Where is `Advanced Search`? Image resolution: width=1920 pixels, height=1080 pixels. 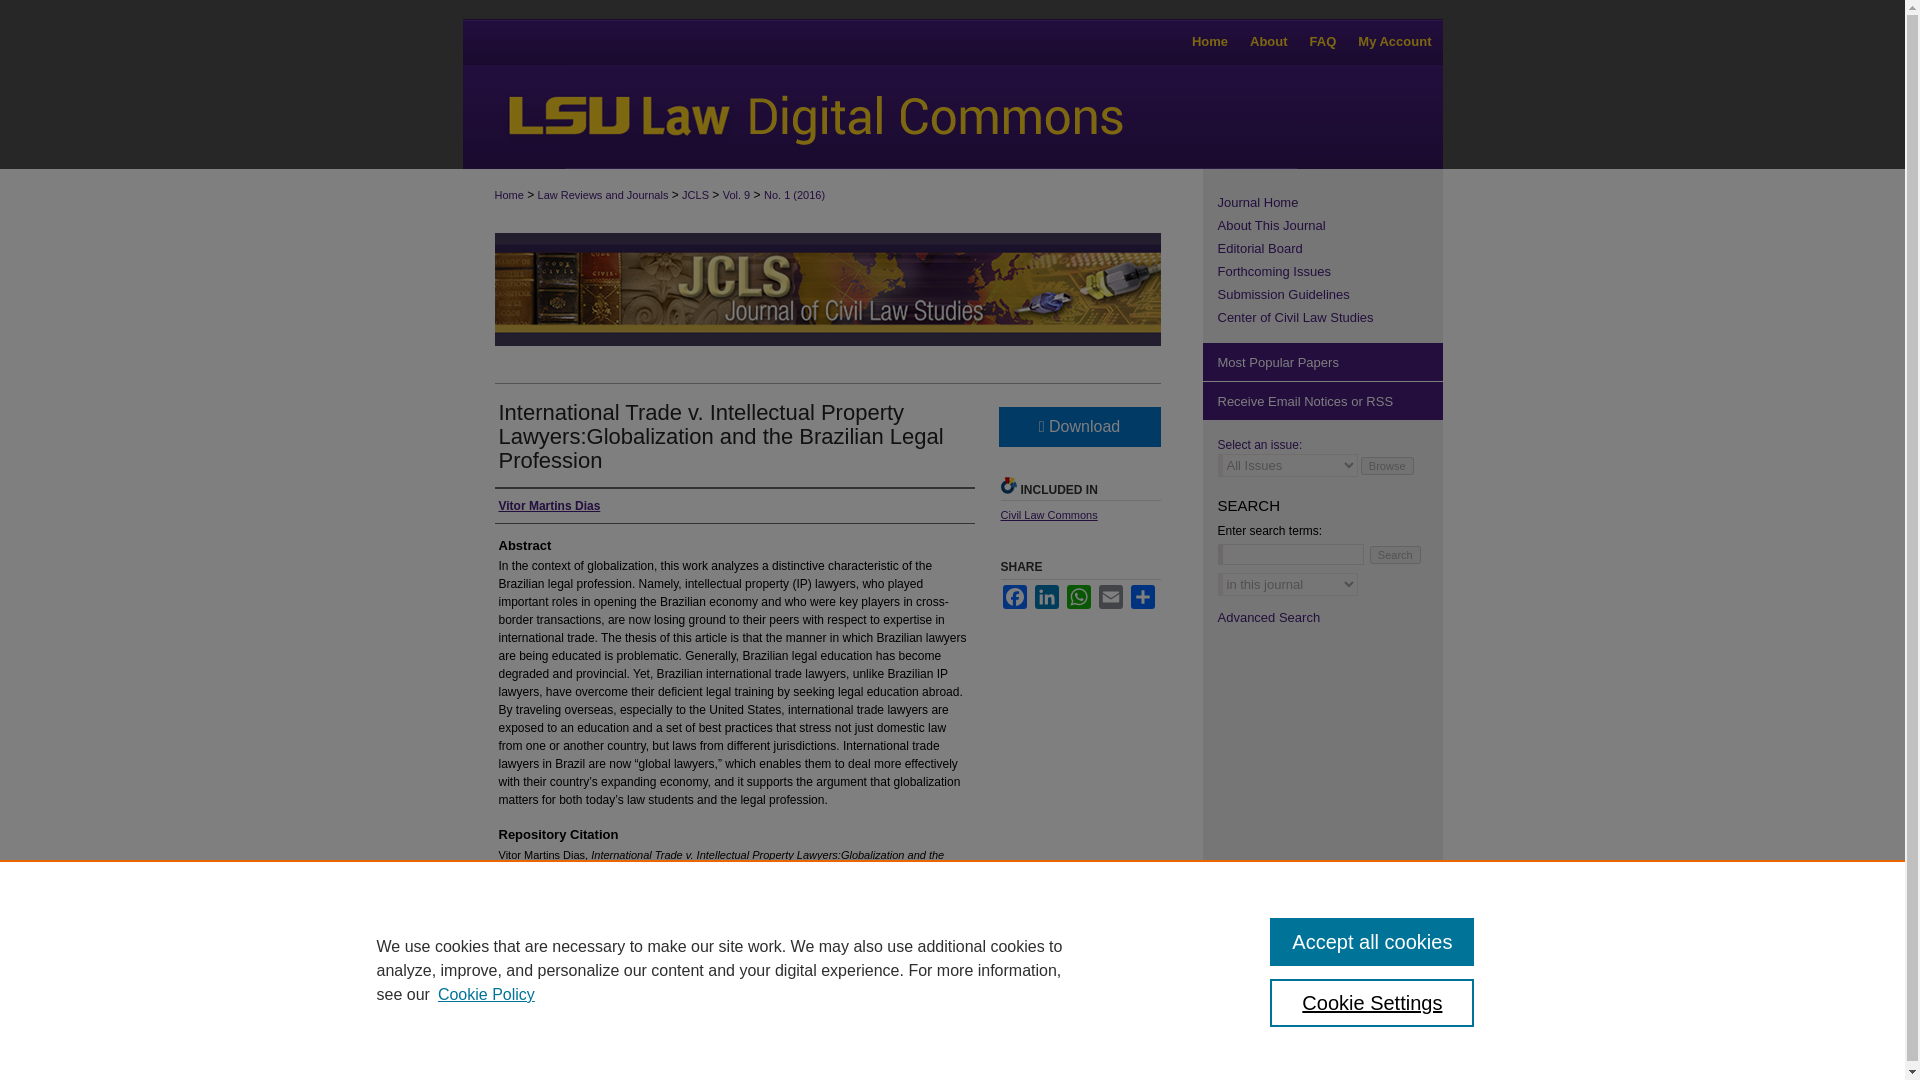
Advanced Search is located at coordinates (1268, 618).